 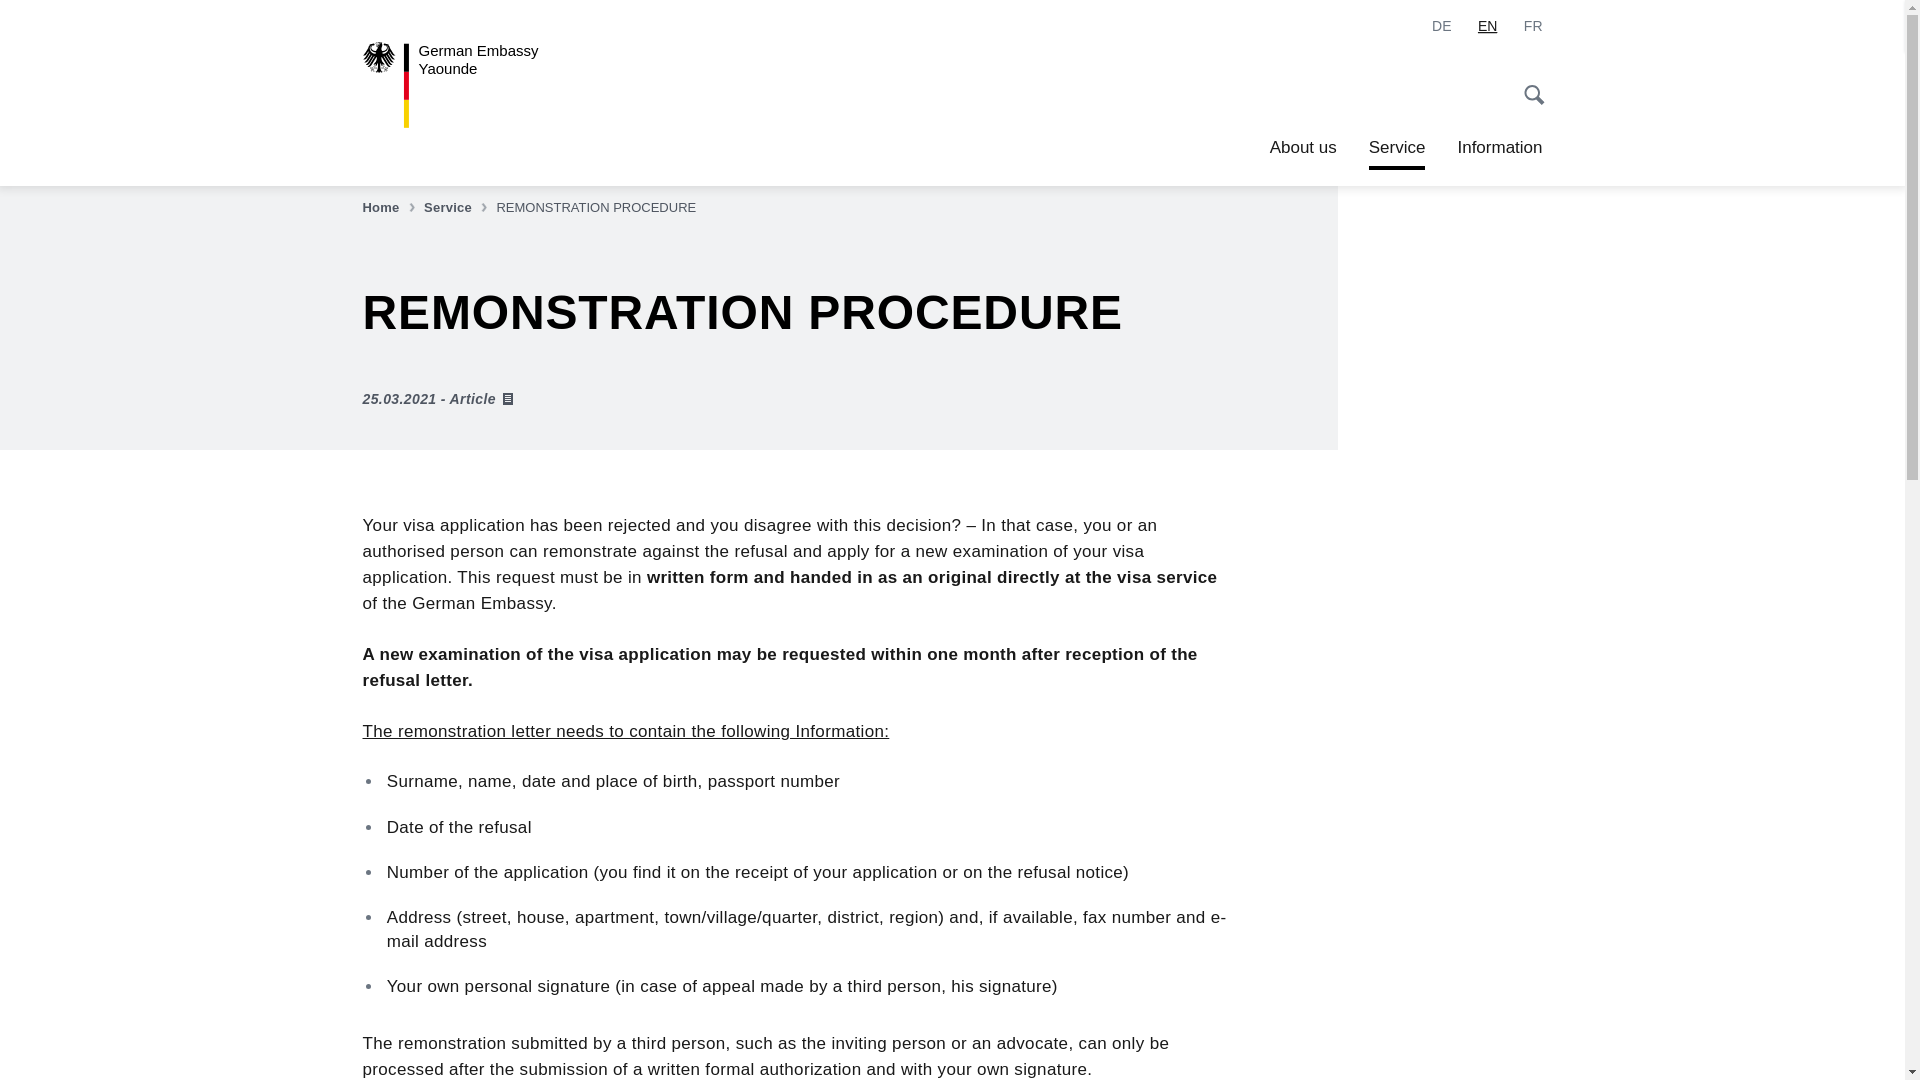 What do you see at coordinates (1397, 148) in the screenshot?
I see `Deutsch` at bounding box center [1397, 148].